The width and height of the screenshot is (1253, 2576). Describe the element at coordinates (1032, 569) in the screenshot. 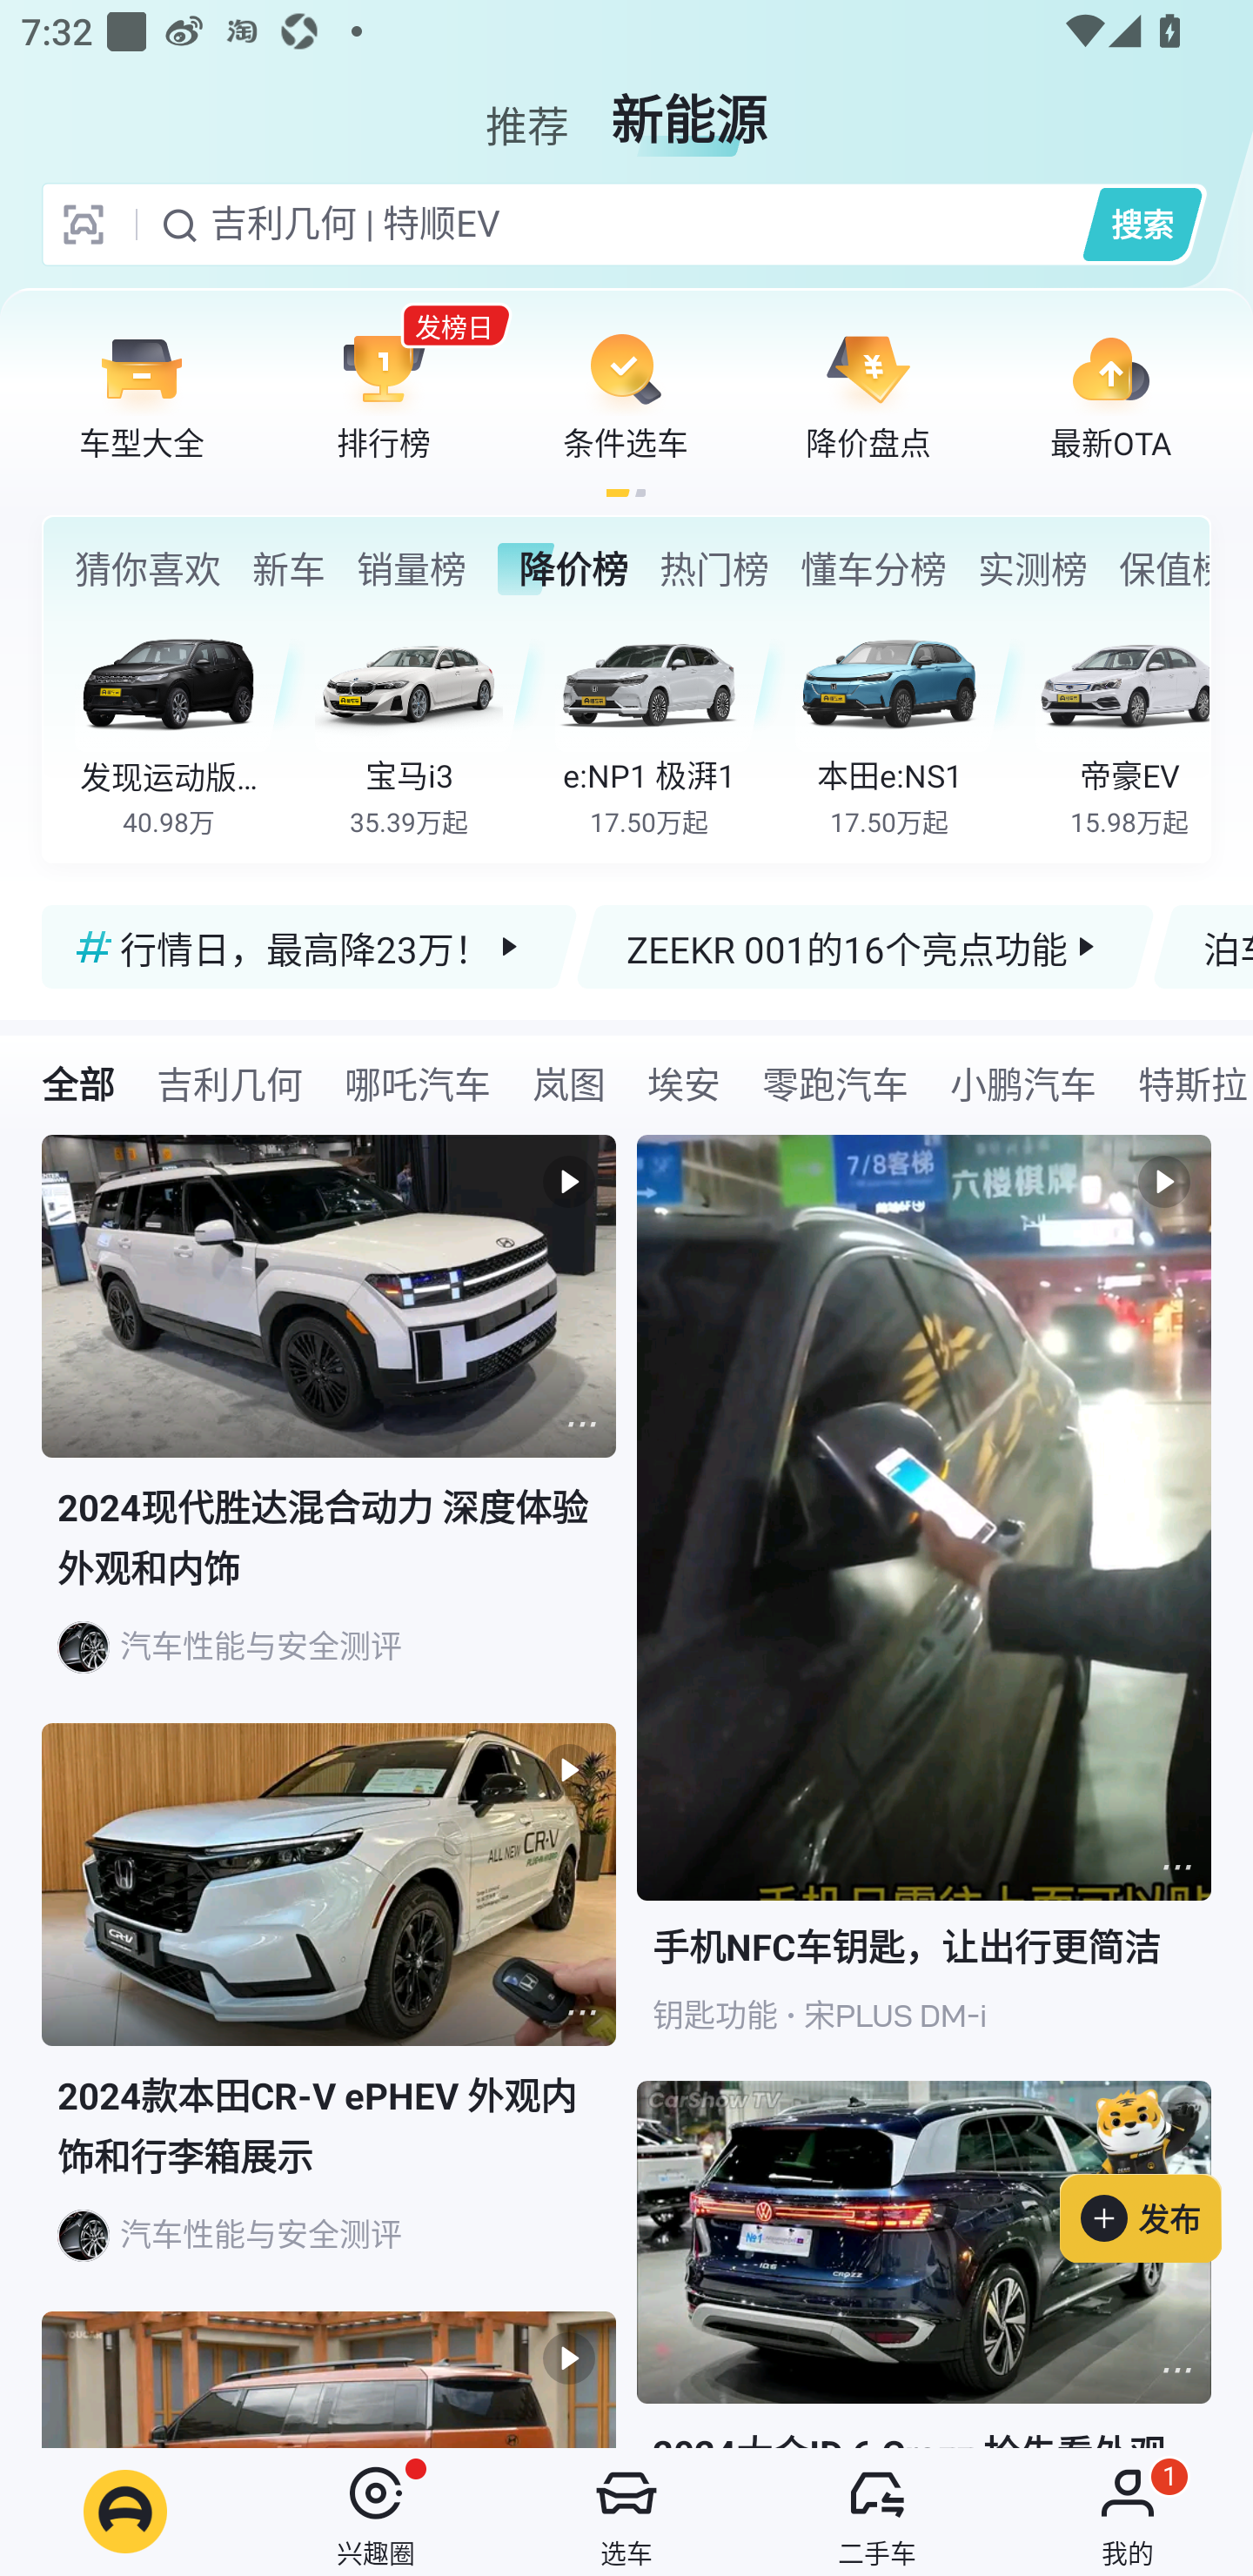

I see `实测榜` at that location.